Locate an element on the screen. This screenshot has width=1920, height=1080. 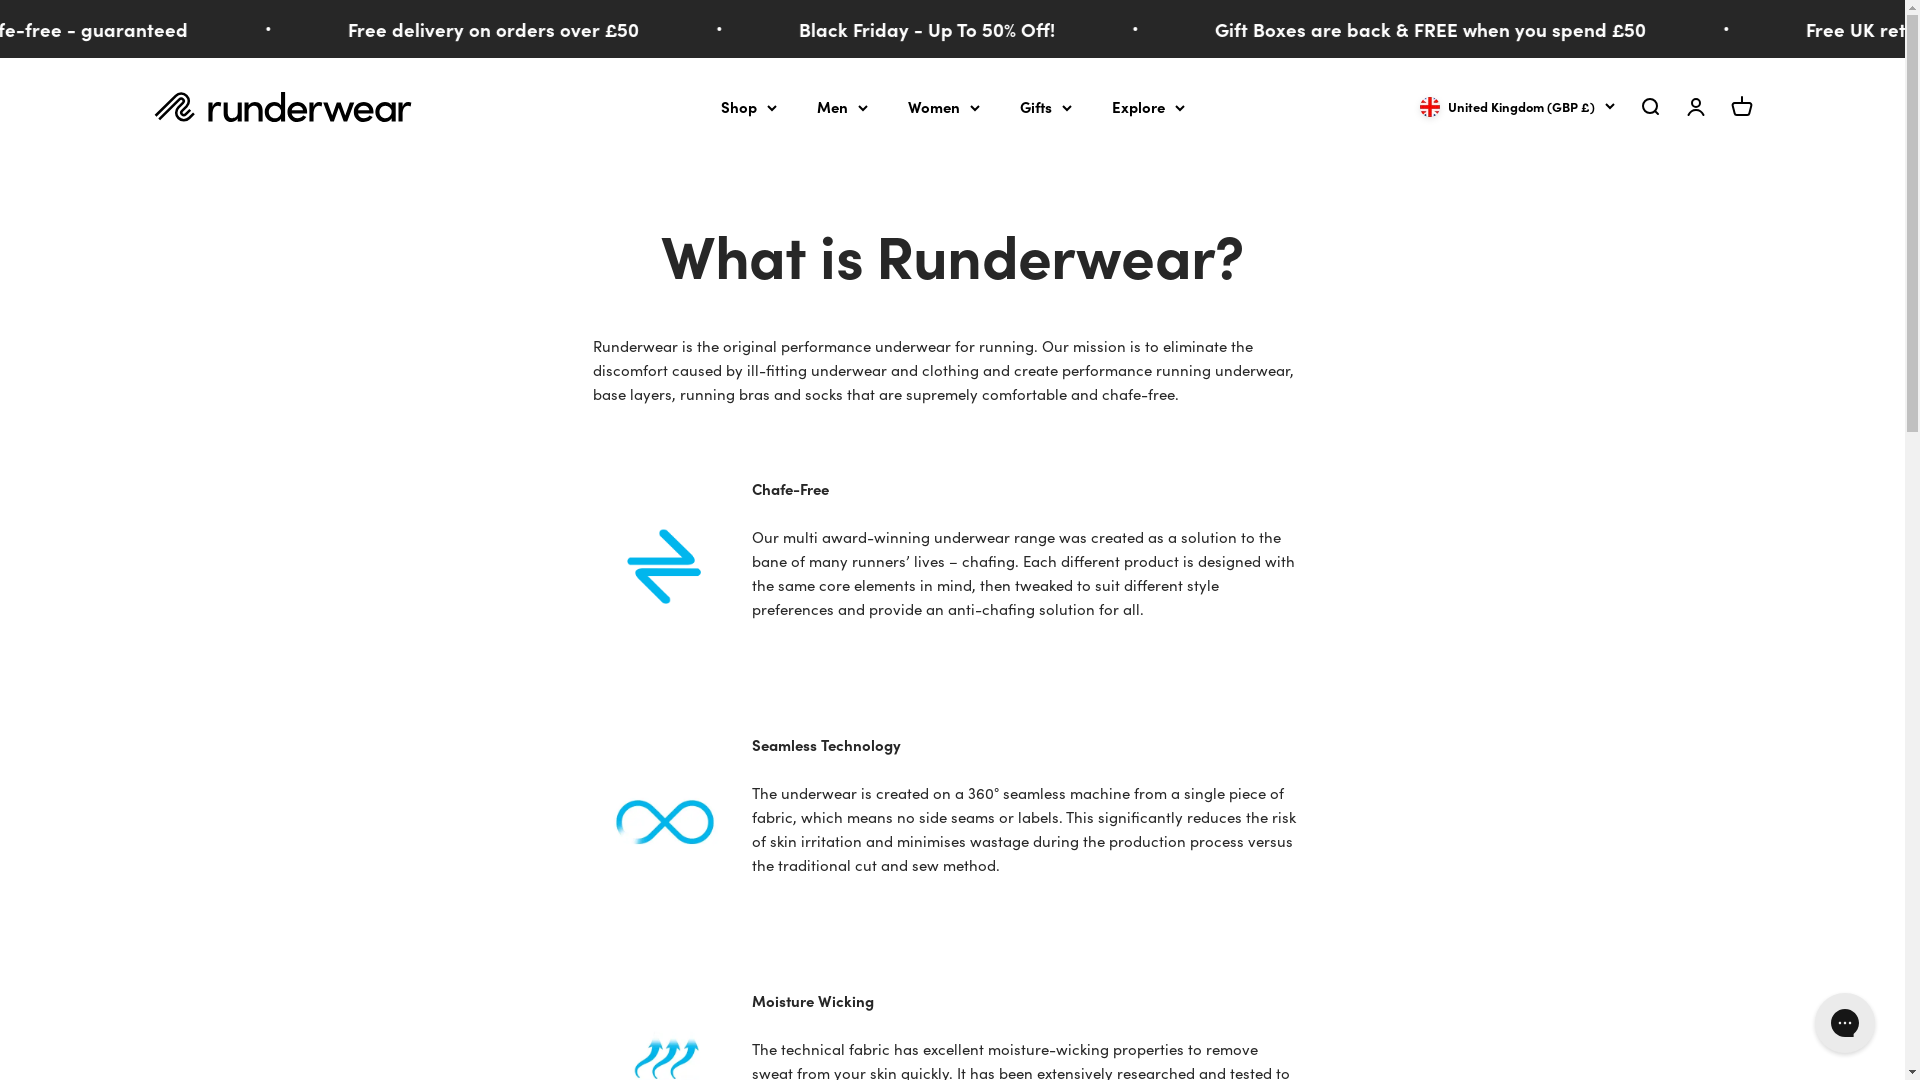
Open cart
0 is located at coordinates (1741, 107).